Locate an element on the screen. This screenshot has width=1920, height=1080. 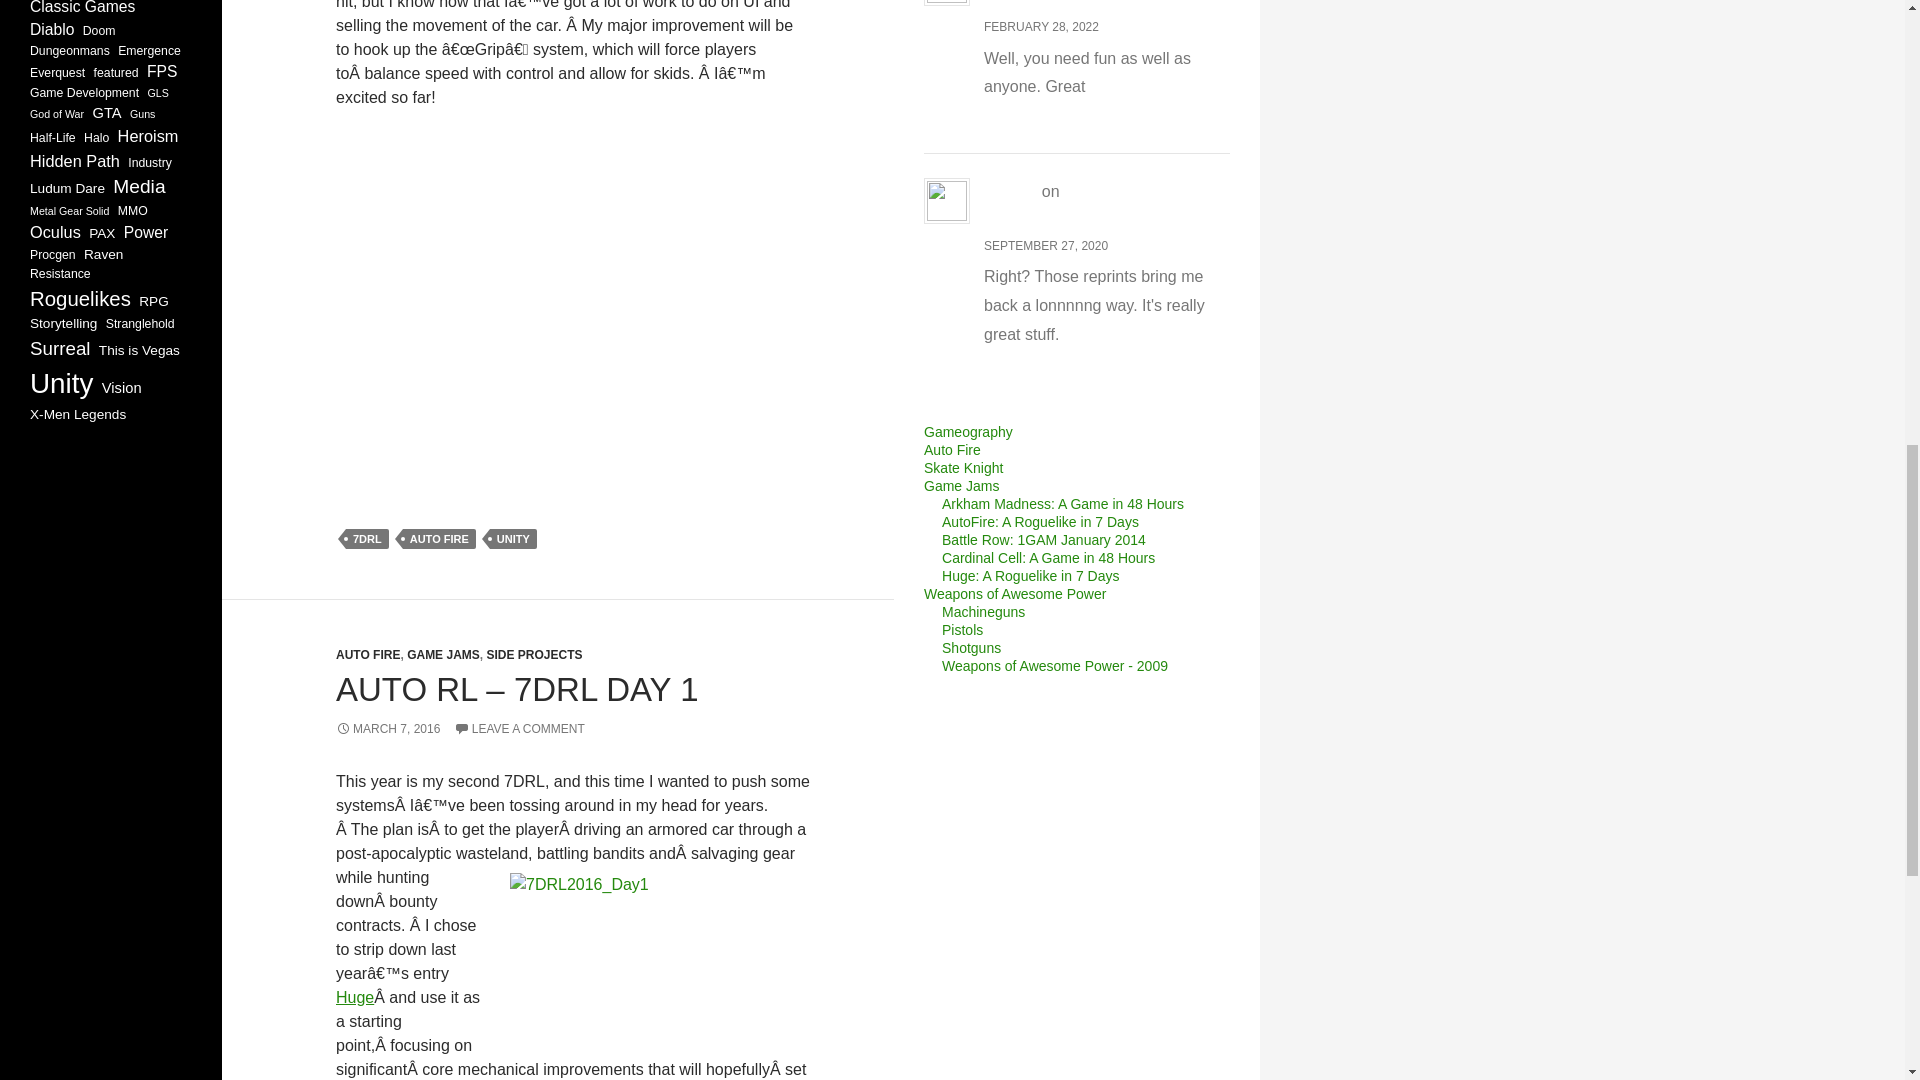
UNITY is located at coordinates (513, 538).